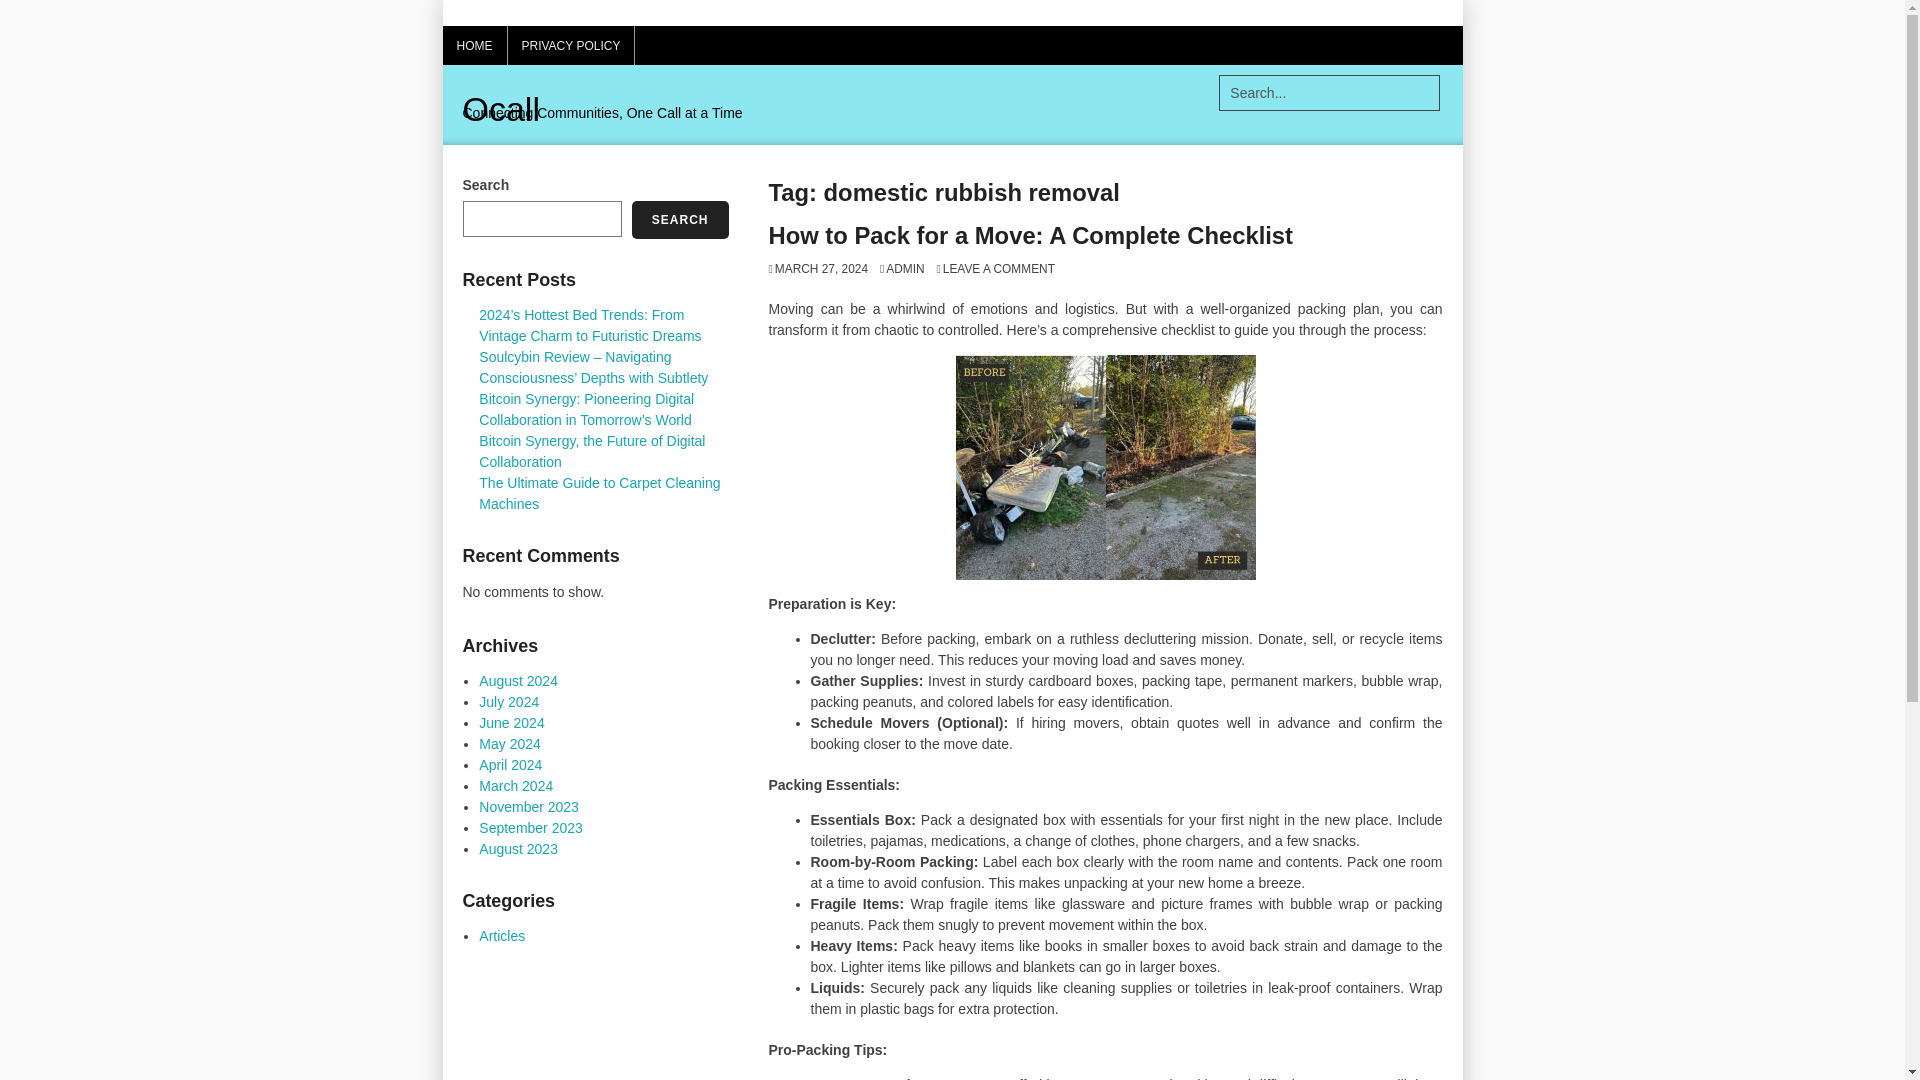 The height and width of the screenshot is (1080, 1920). What do you see at coordinates (510, 722) in the screenshot?
I see `June 2024` at bounding box center [510, 722].